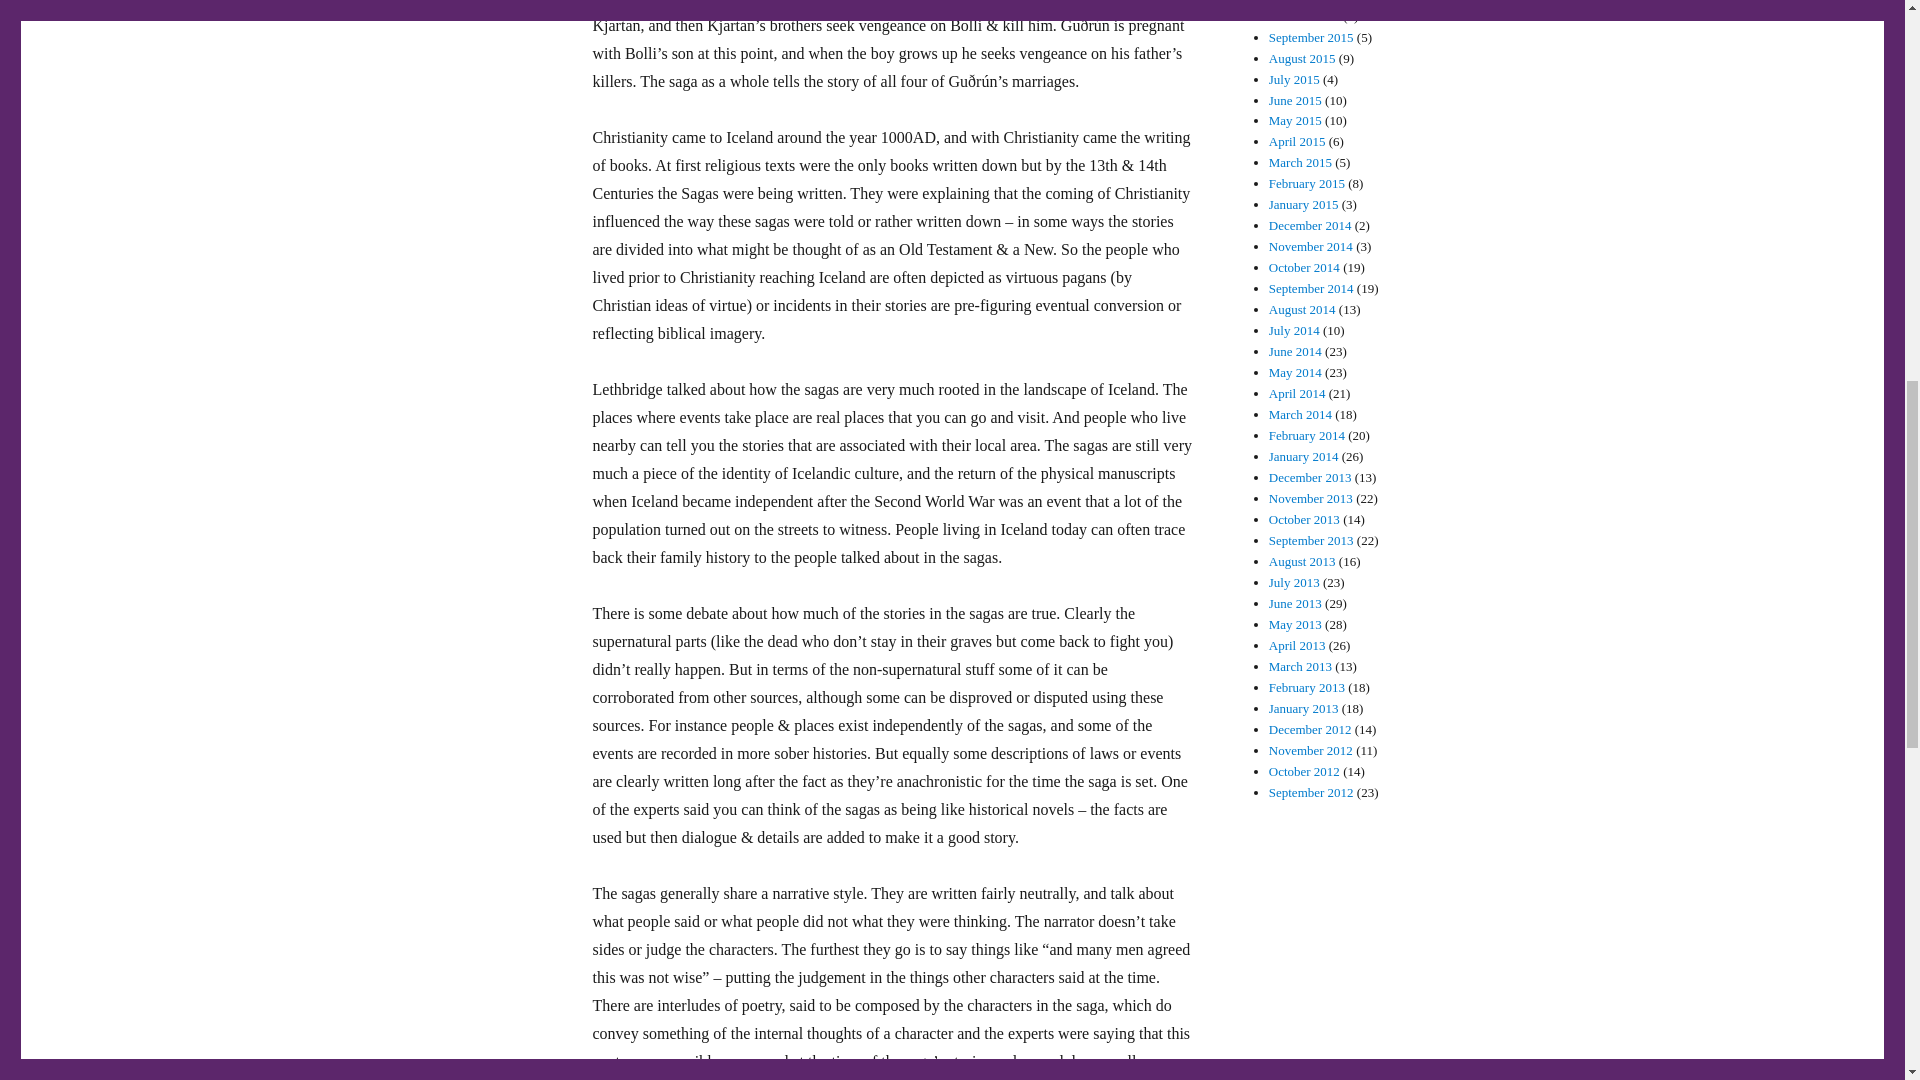  What do you see at coordinates (1296, 120) in the screenshot?
I see `May 2015` at bounding box center [1296, 120].